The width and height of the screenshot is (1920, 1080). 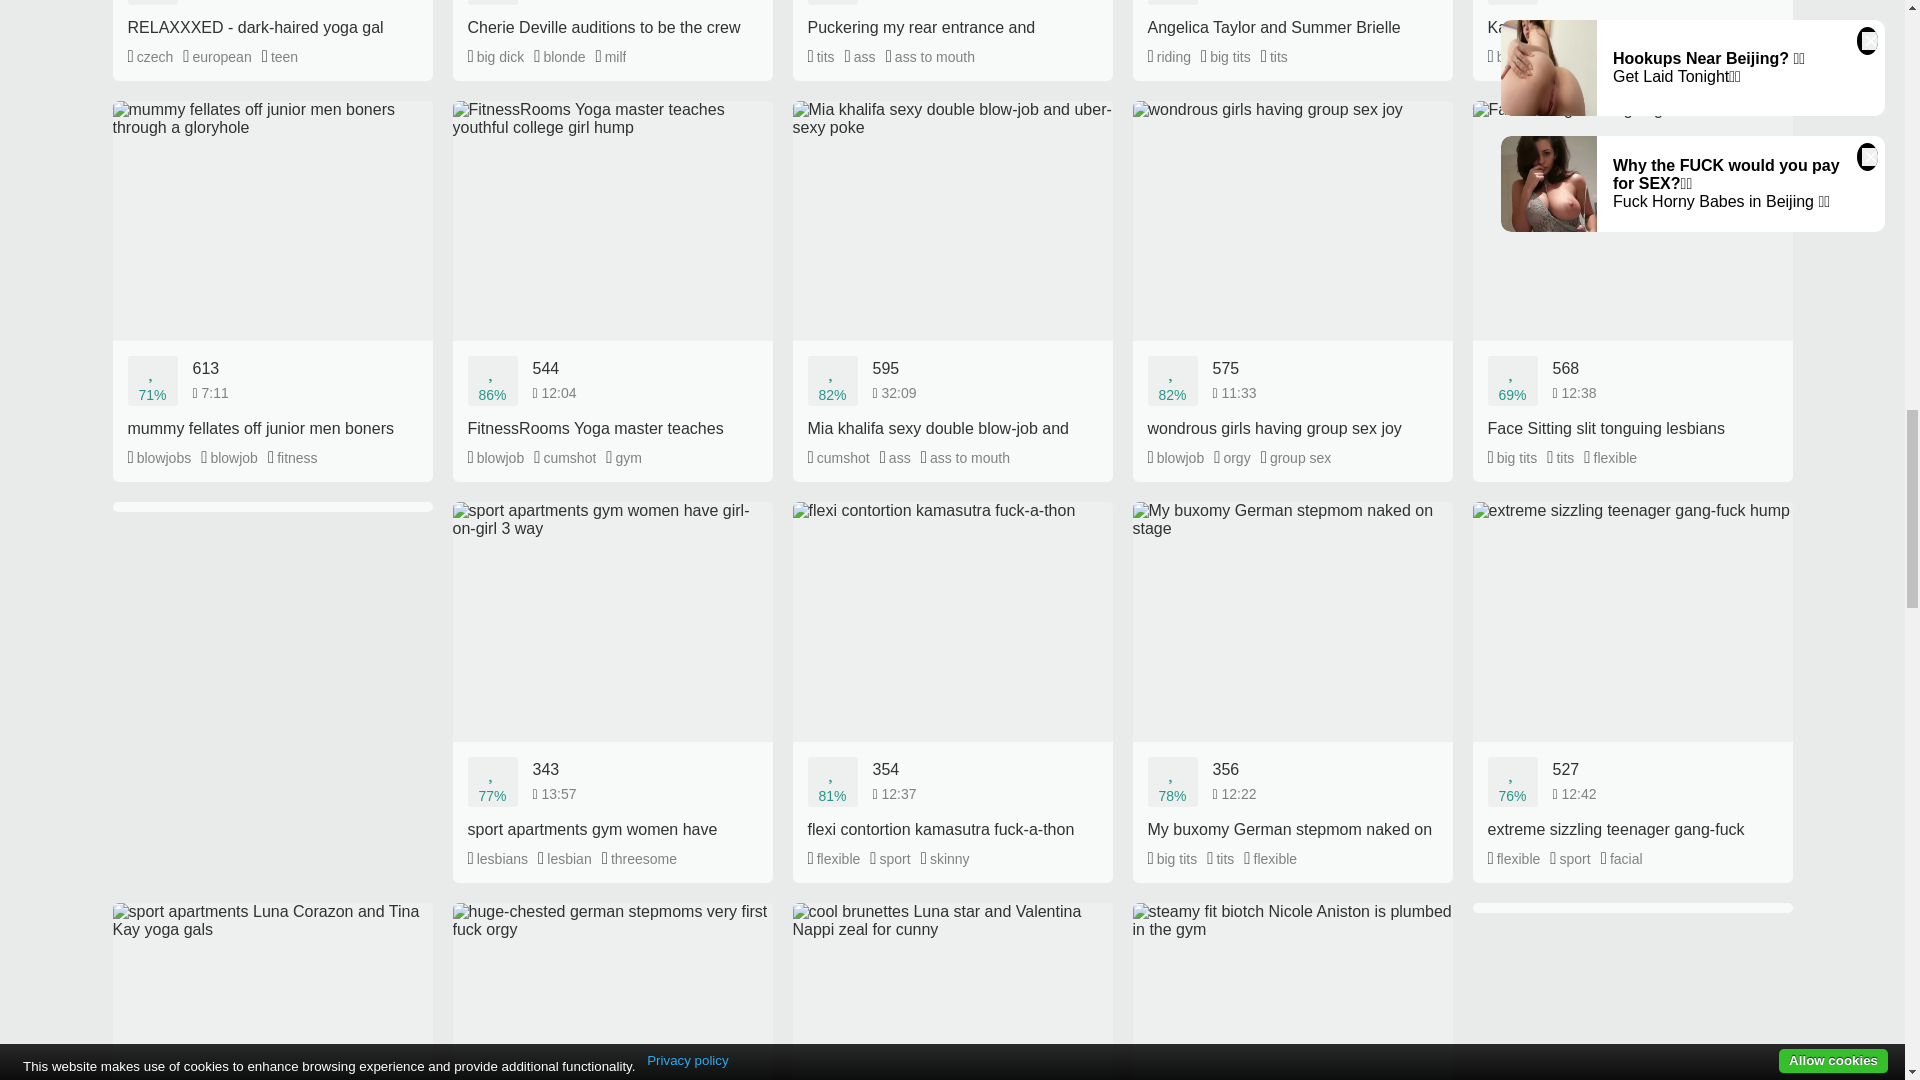 What do you see at coordinates (610, 57) in the screenshot?
I see `milf` at bounding box center [610, 57].